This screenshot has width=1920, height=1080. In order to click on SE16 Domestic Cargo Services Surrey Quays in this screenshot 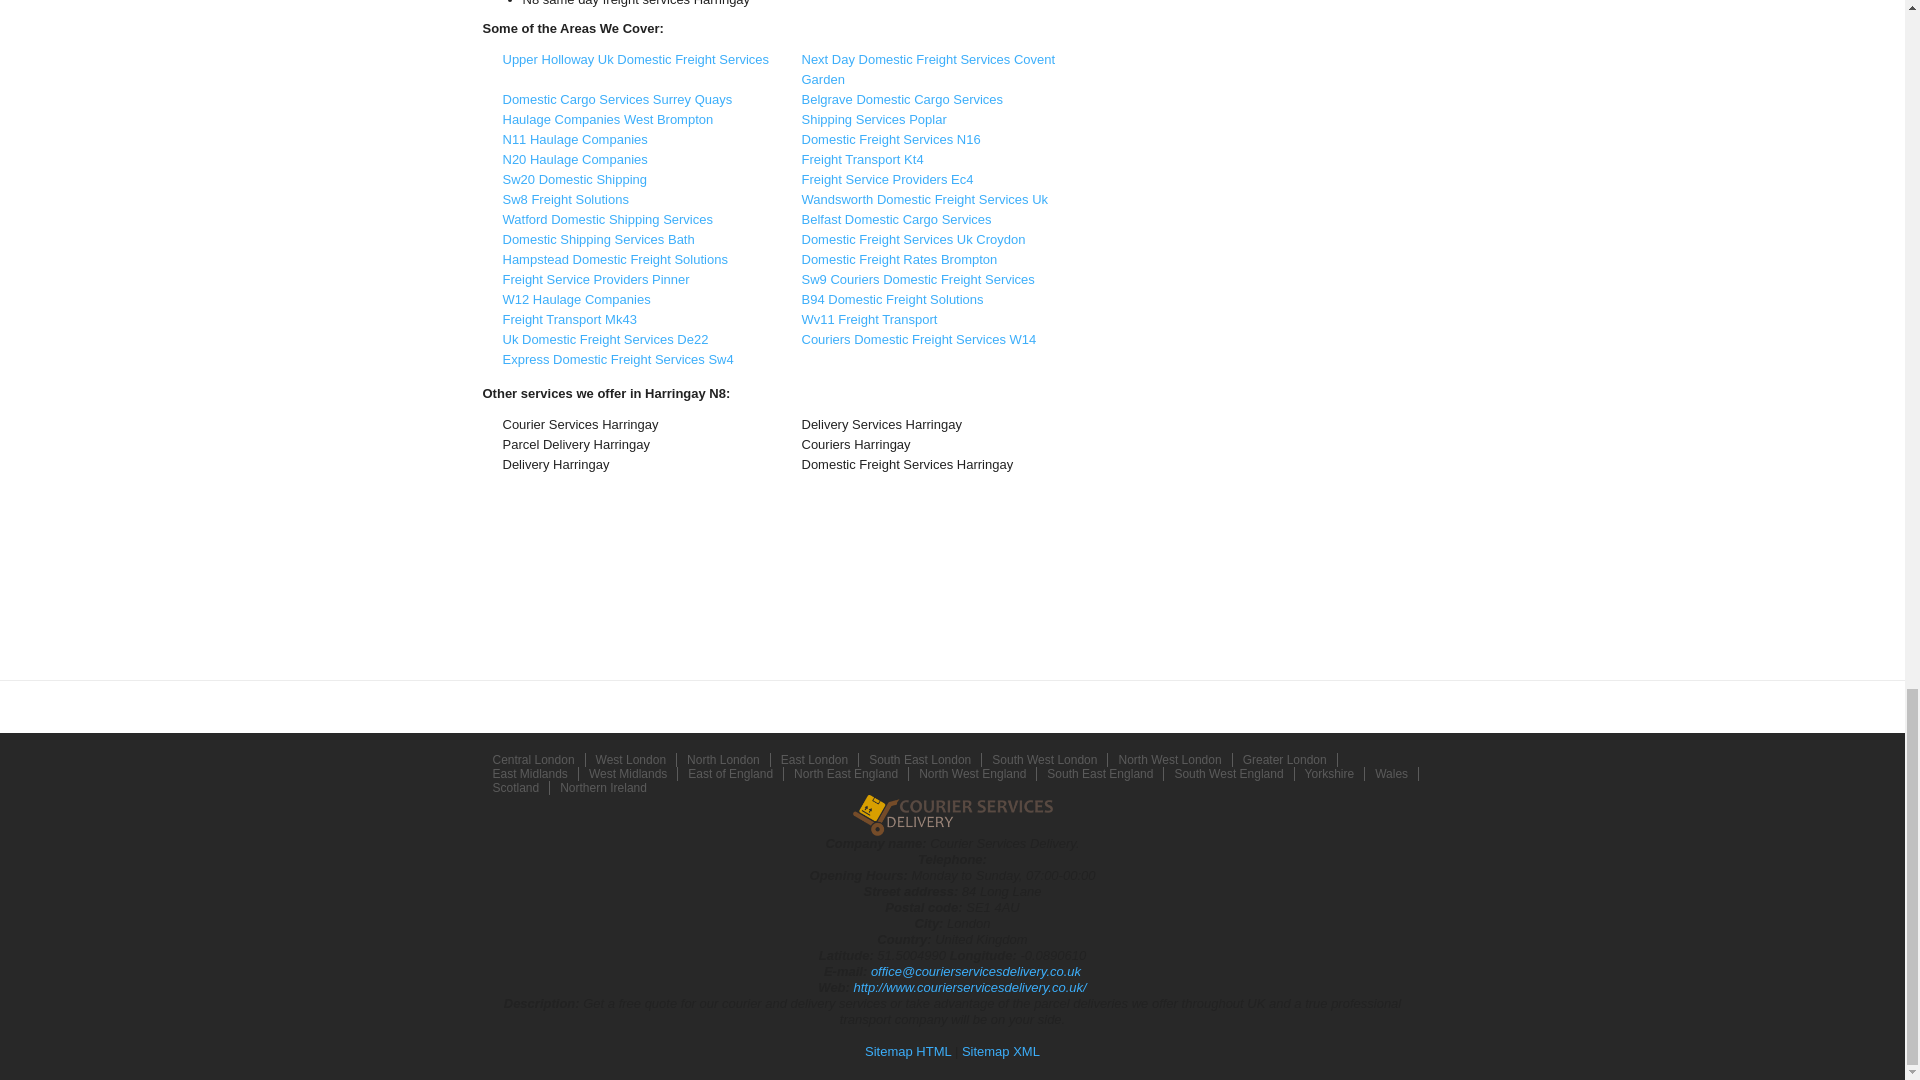, I will do `click(616, 98)`.